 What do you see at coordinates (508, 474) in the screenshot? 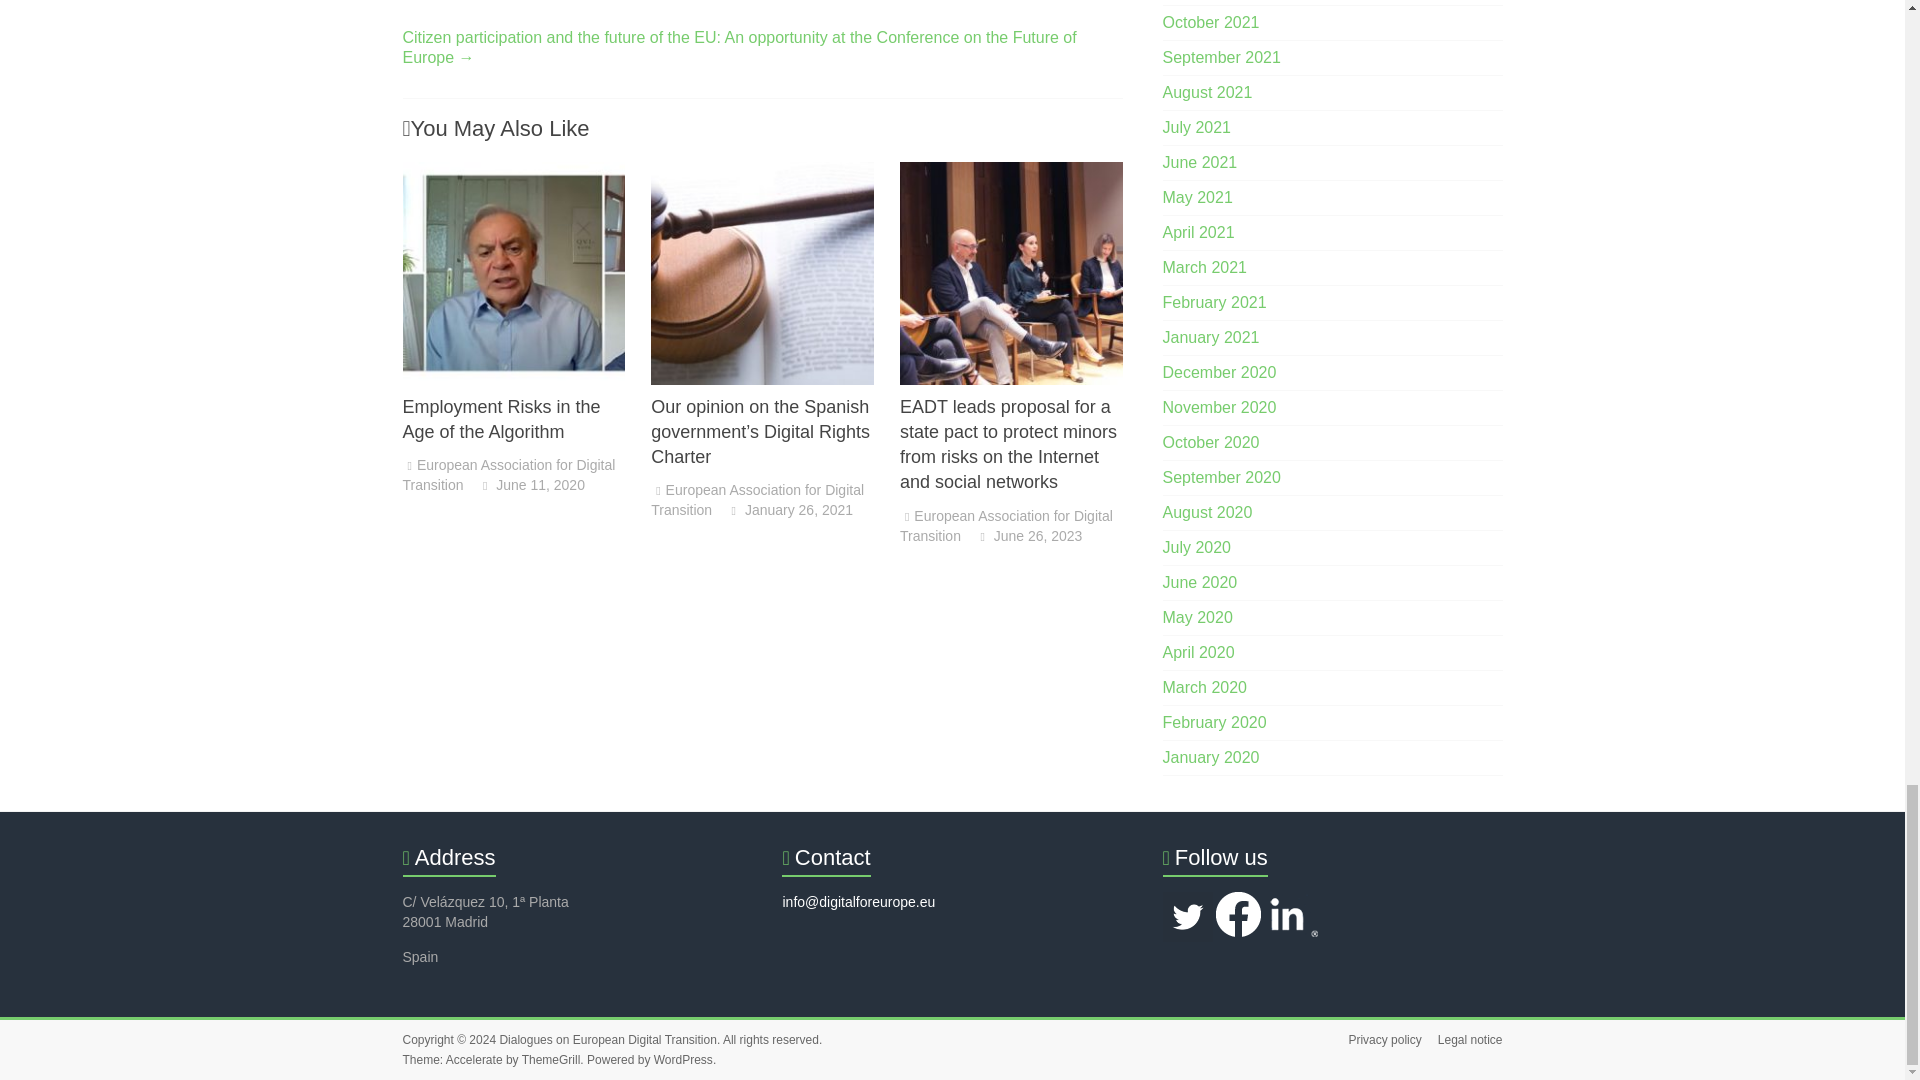
I see `European Association for Digital Transition` at bounding box center [508, 474].